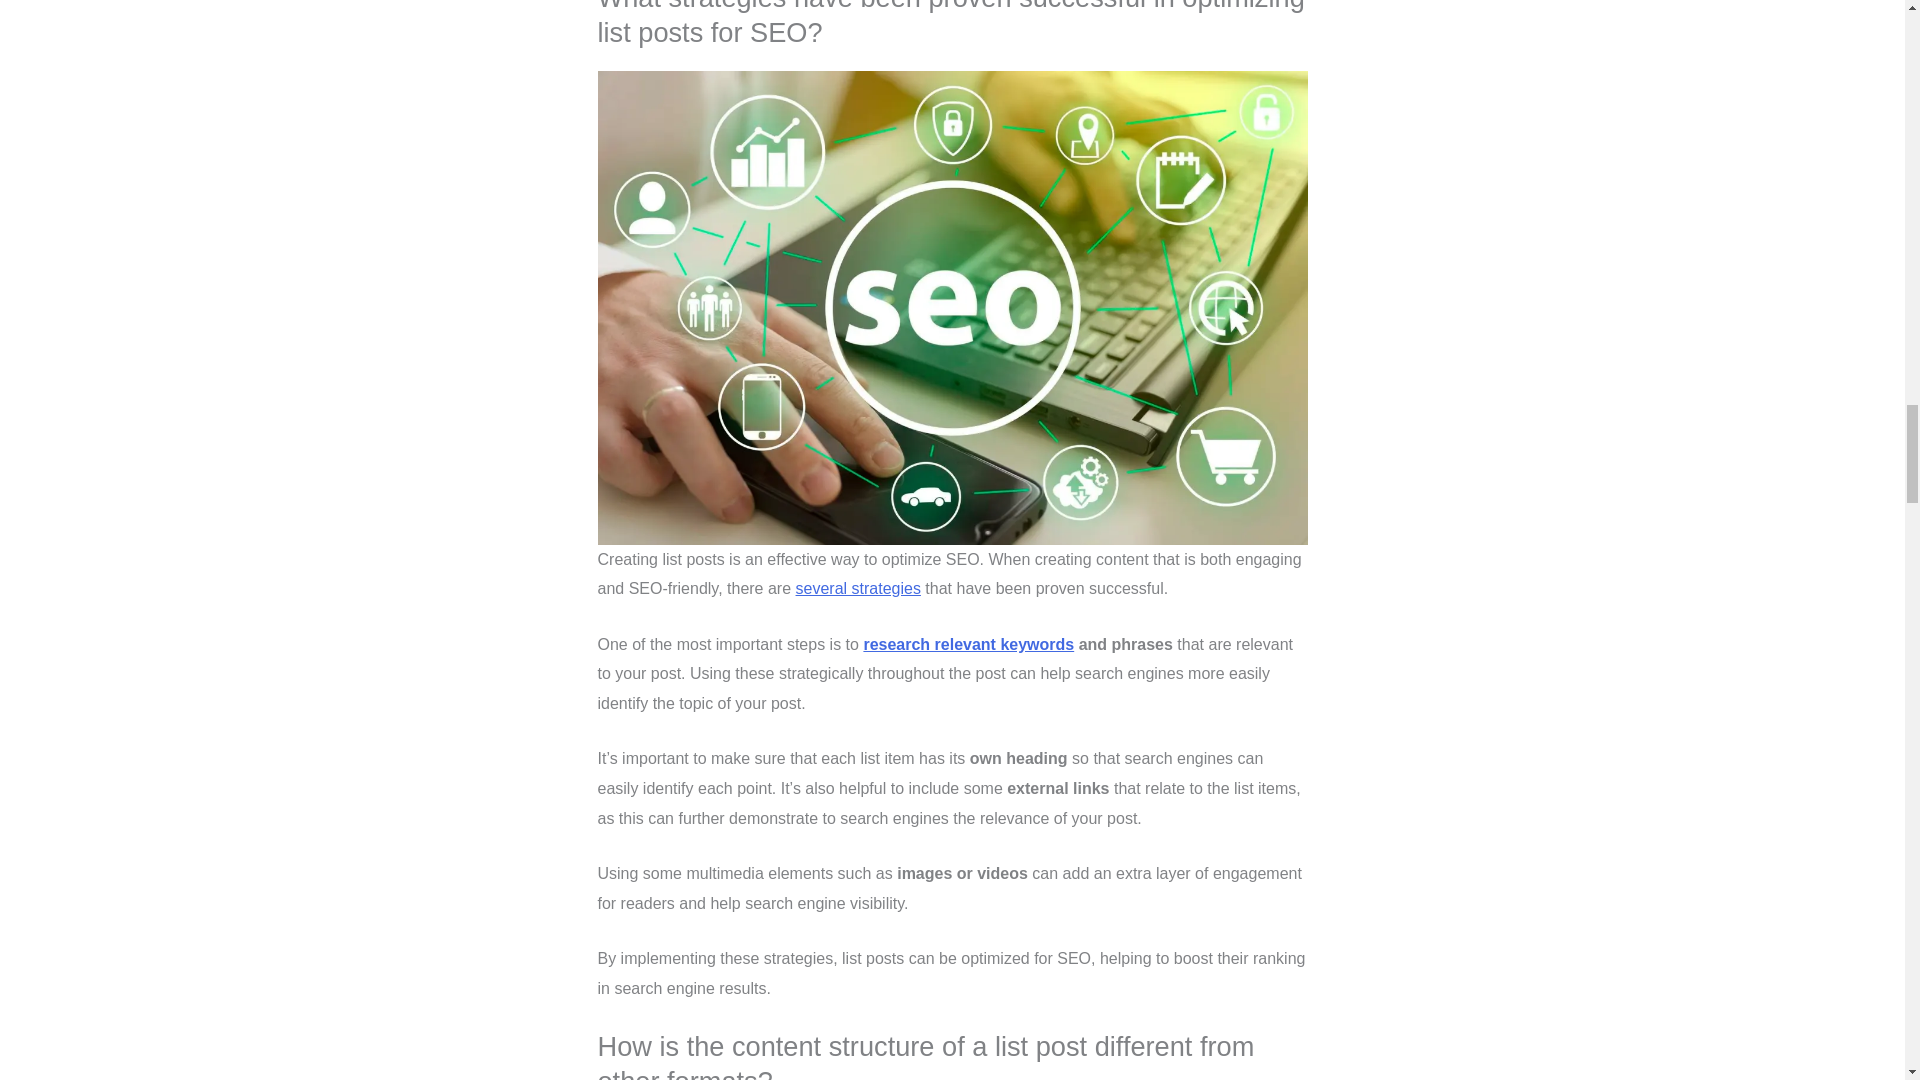  What do you see at coordinates (968, 644) in the screenshot?
I see `The Essential Guide To Keyword Research For Beginners` at bounding box center [968, 644].